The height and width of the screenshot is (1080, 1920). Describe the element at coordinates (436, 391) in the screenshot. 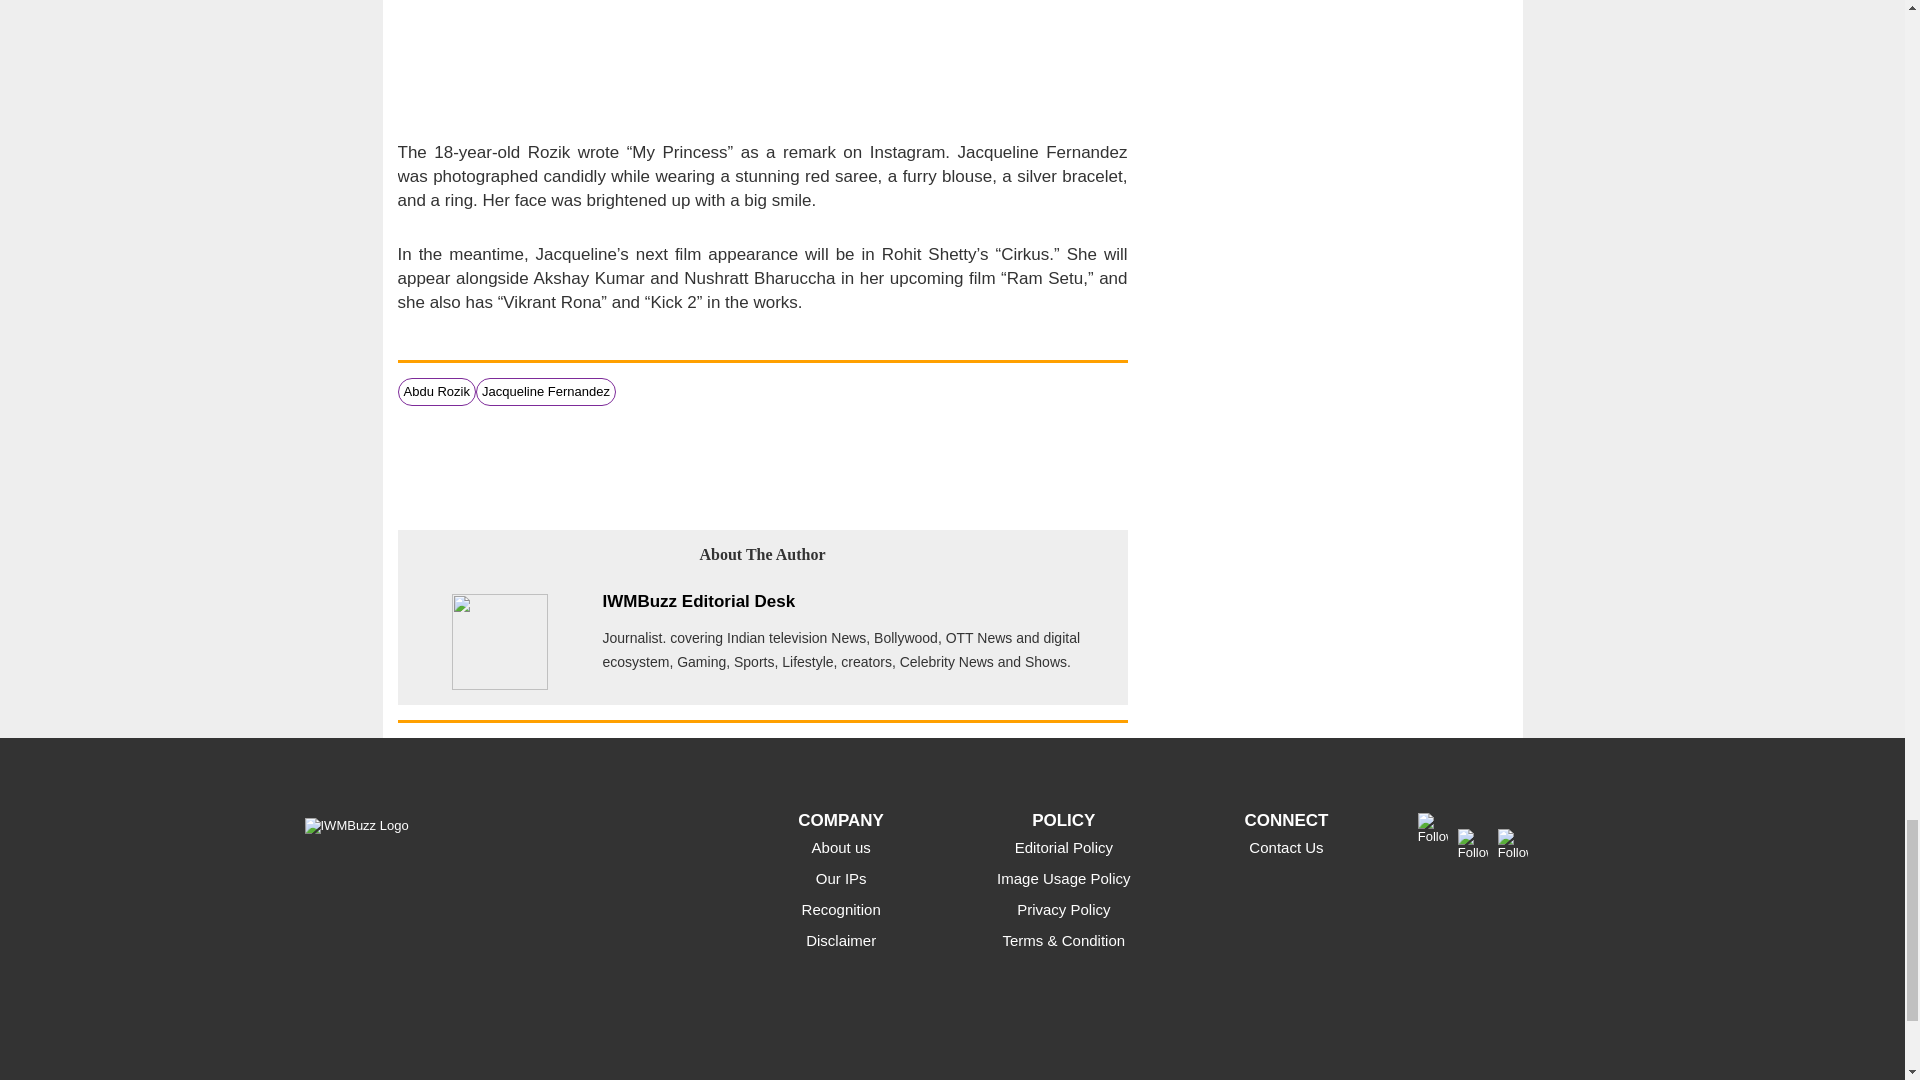

I see `Abdu Rozik` at that location.